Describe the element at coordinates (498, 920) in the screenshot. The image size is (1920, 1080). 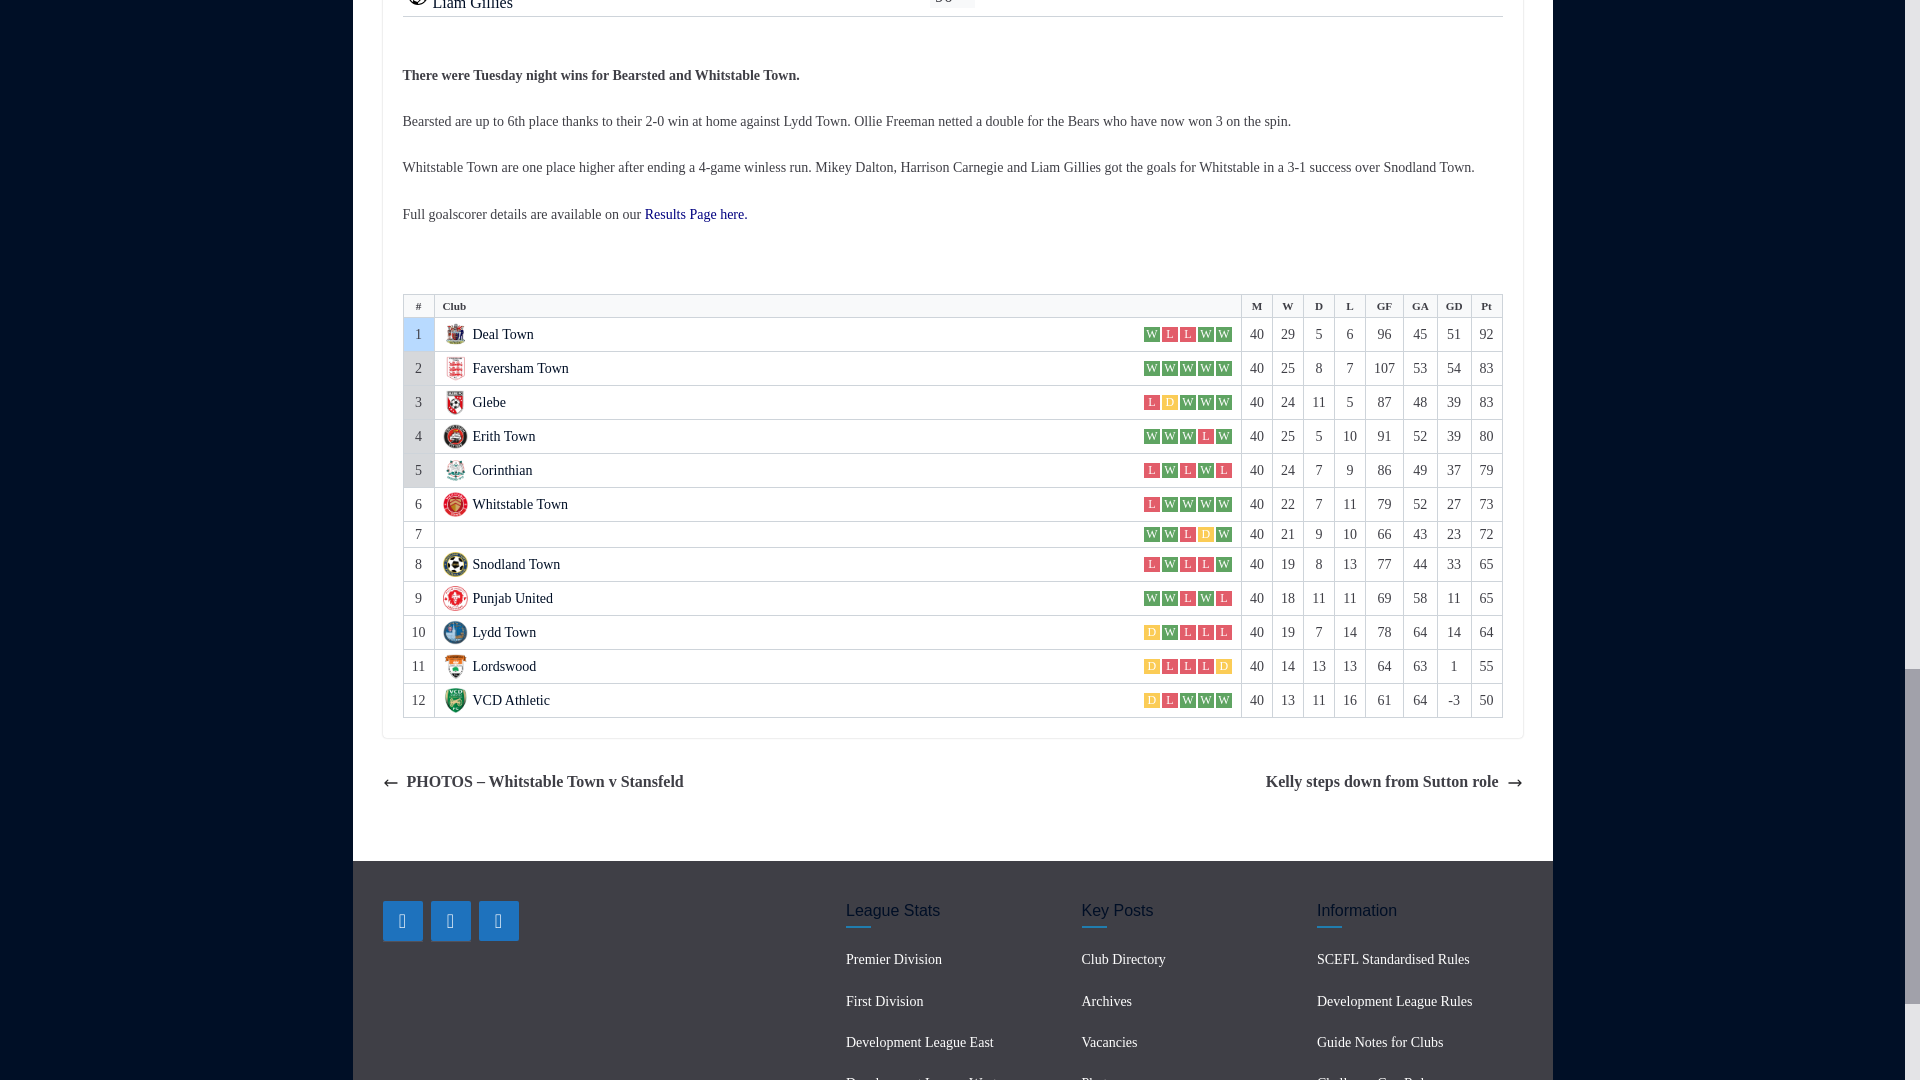
I see `Instagram` at that location.